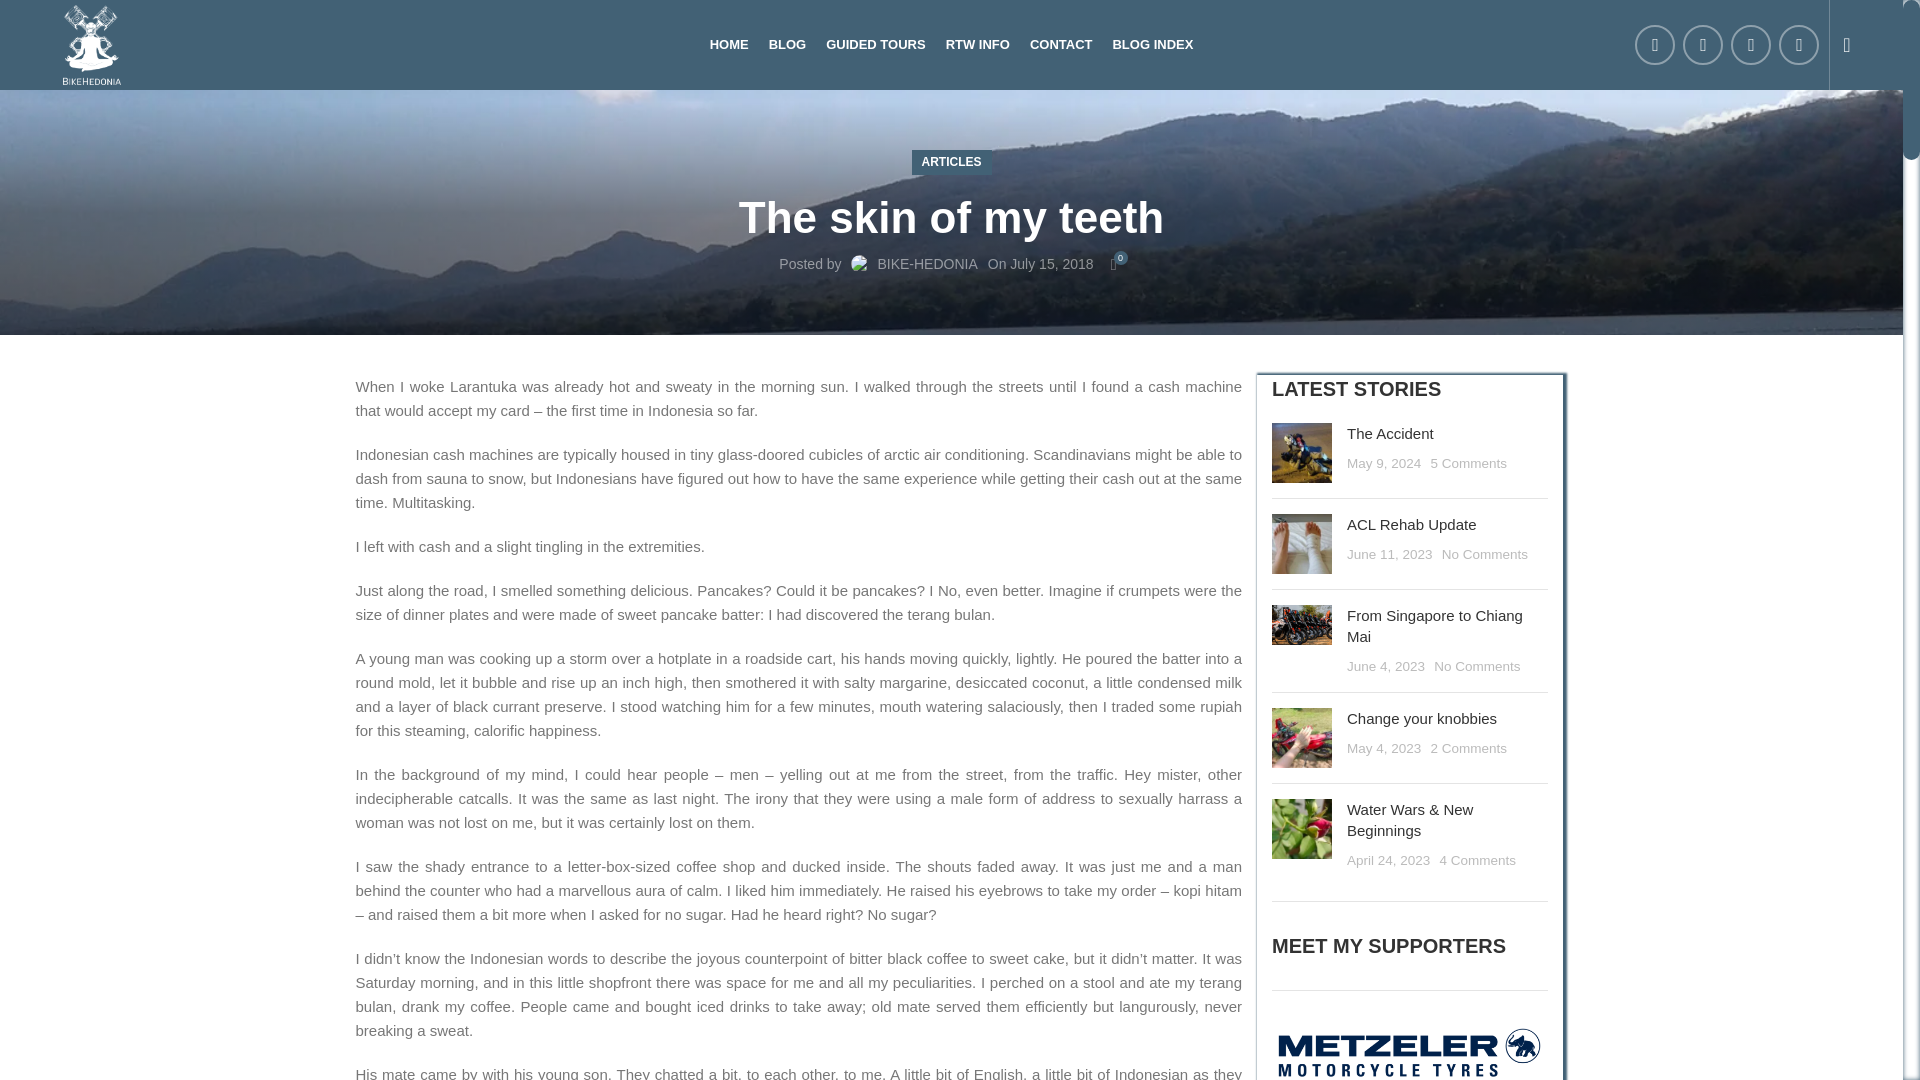  Describe the element at coordinates (875, 44) in the screenshot. I see `GUIDED TOURS` at that location.